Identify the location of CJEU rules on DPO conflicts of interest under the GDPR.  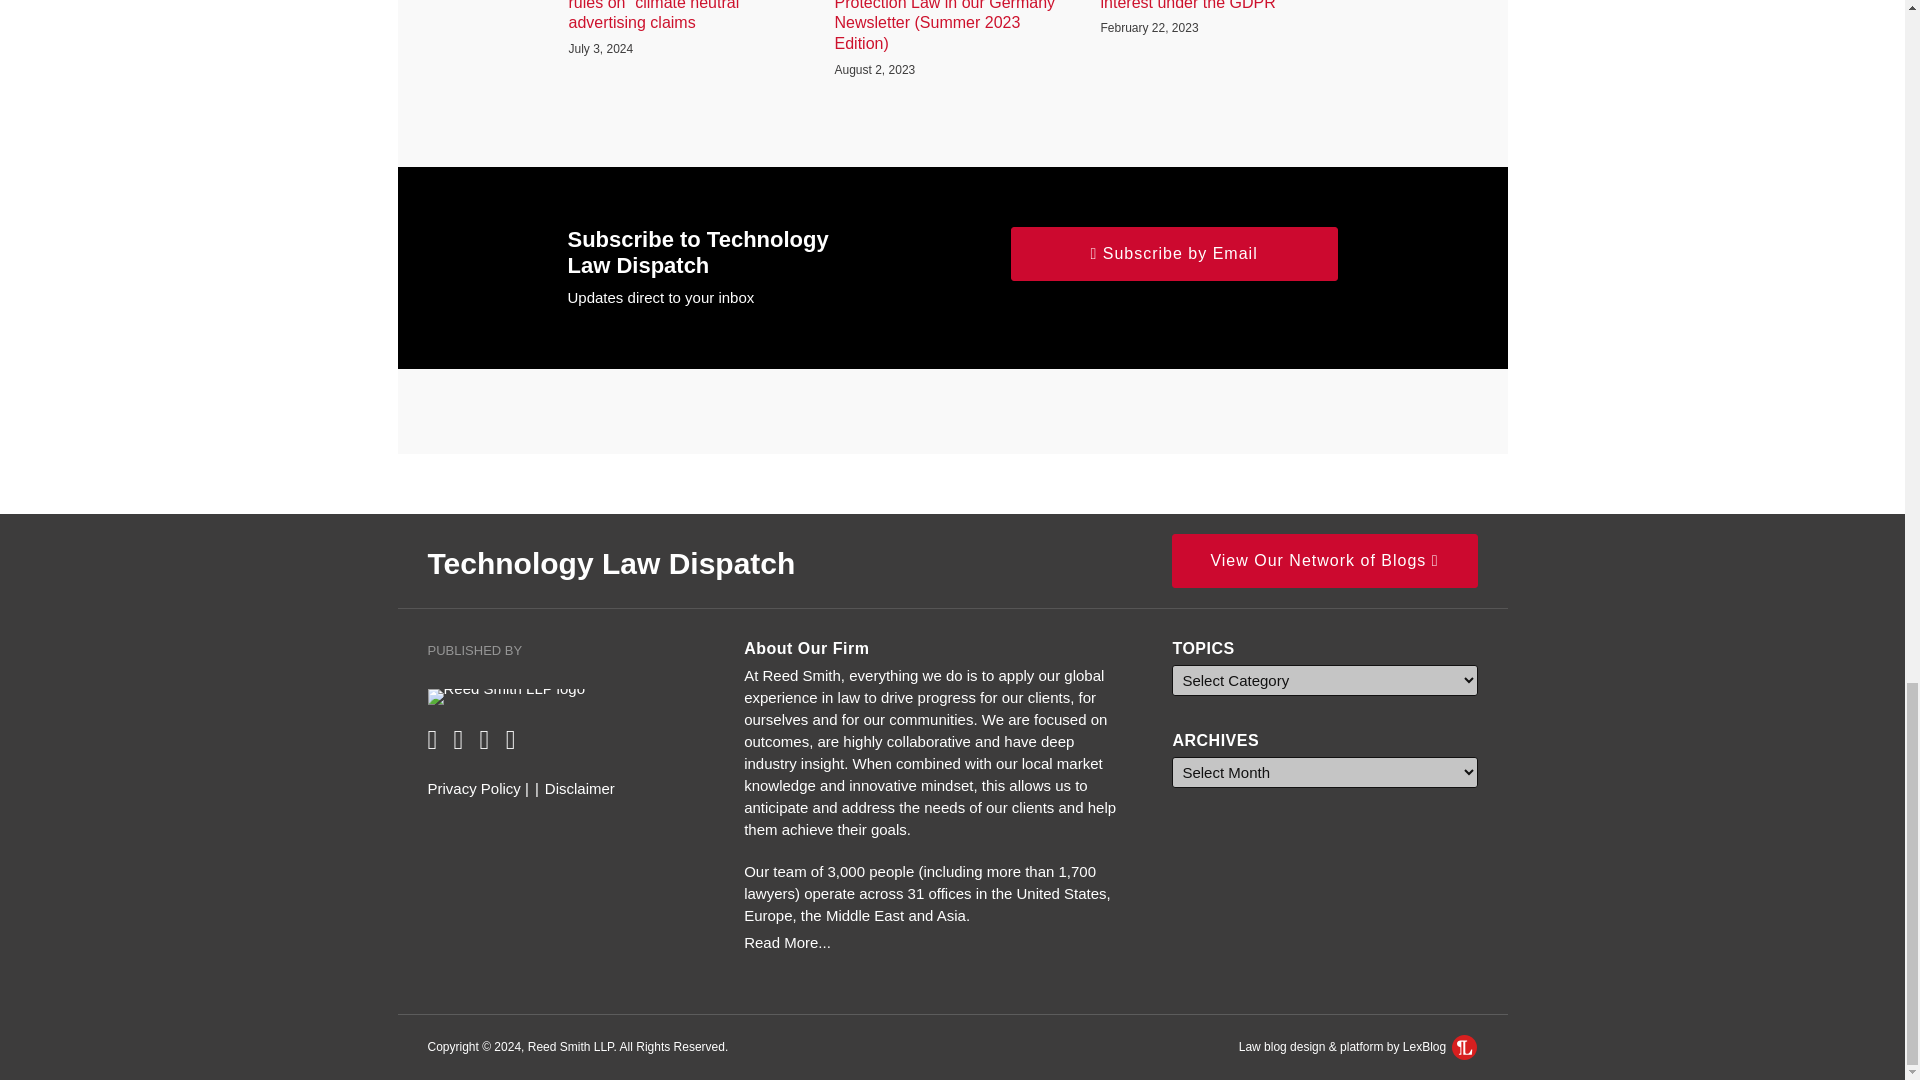
(1218, 7).